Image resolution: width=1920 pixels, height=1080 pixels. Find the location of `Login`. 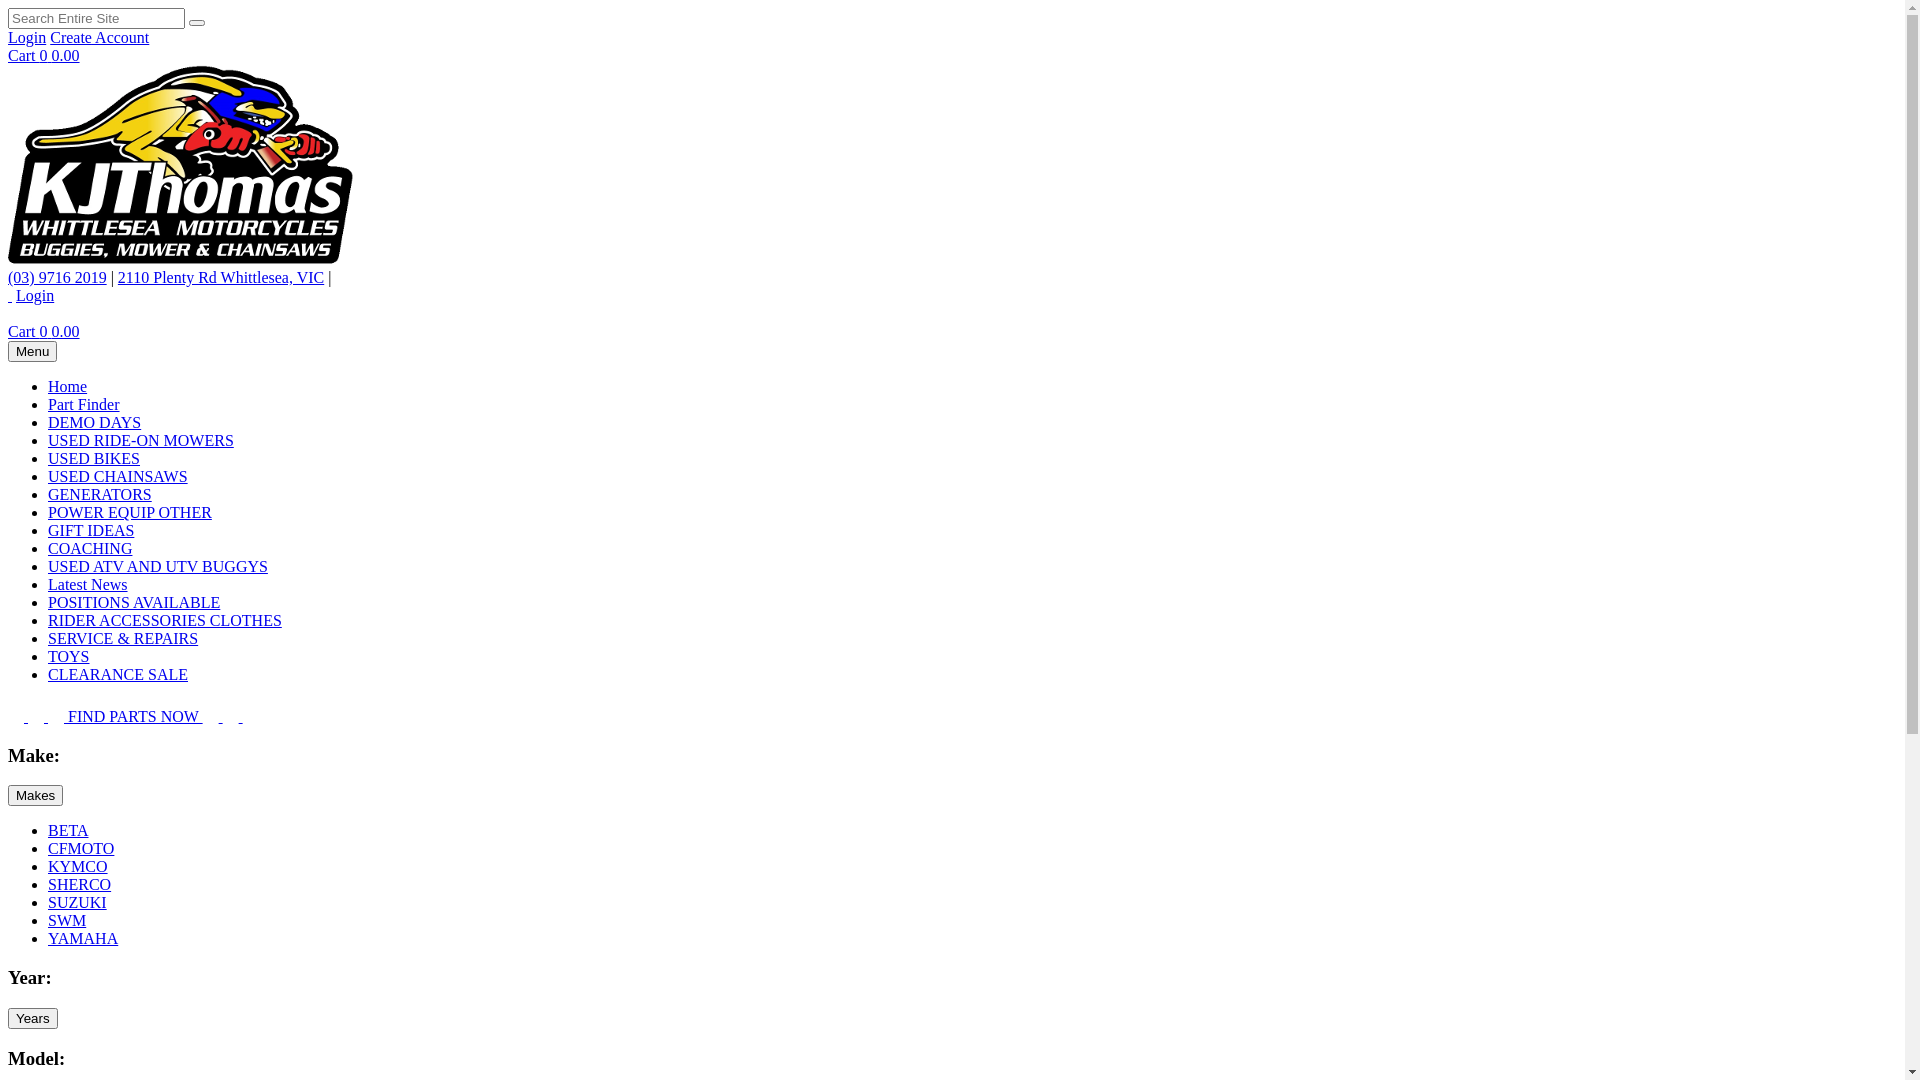

Login is located at coordinates (27, 38).